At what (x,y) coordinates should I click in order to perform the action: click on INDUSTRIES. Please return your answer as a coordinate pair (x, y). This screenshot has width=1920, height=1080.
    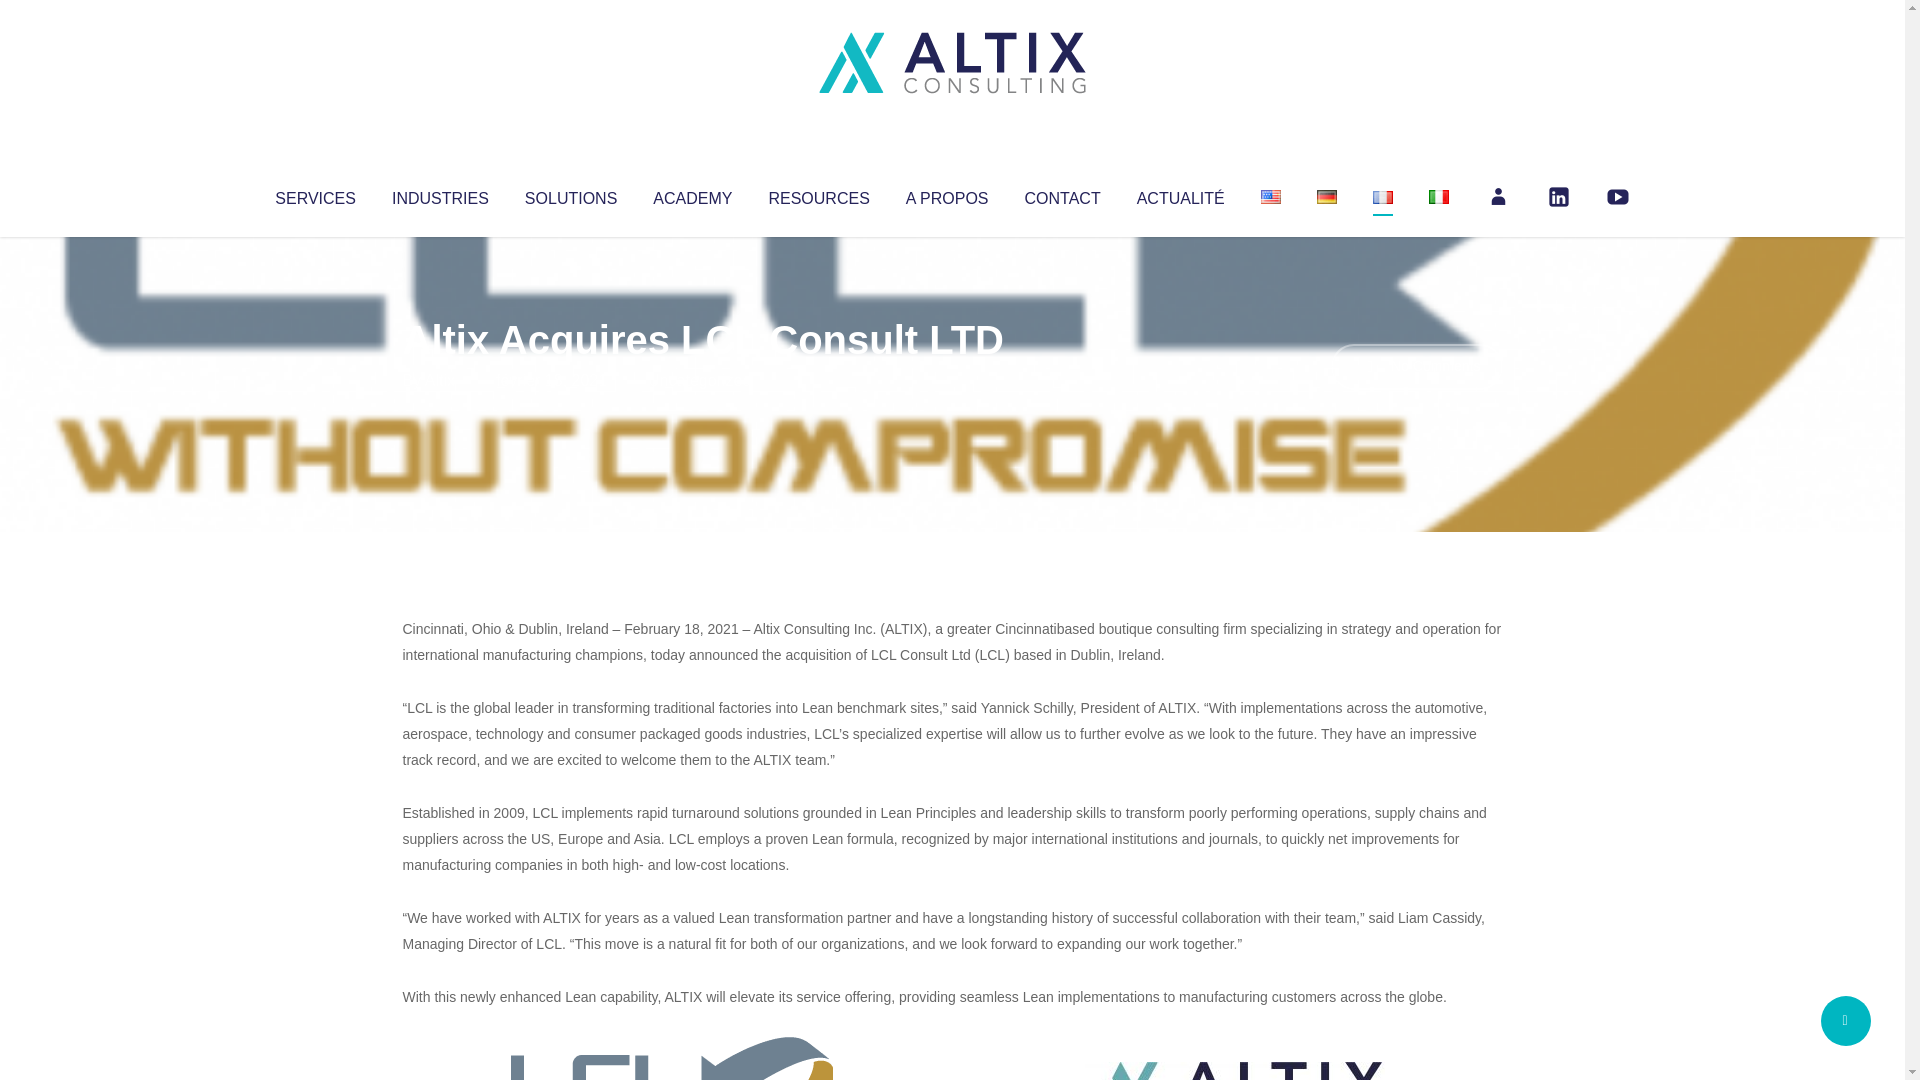
    Looking at the image, I should click on (440, 194).